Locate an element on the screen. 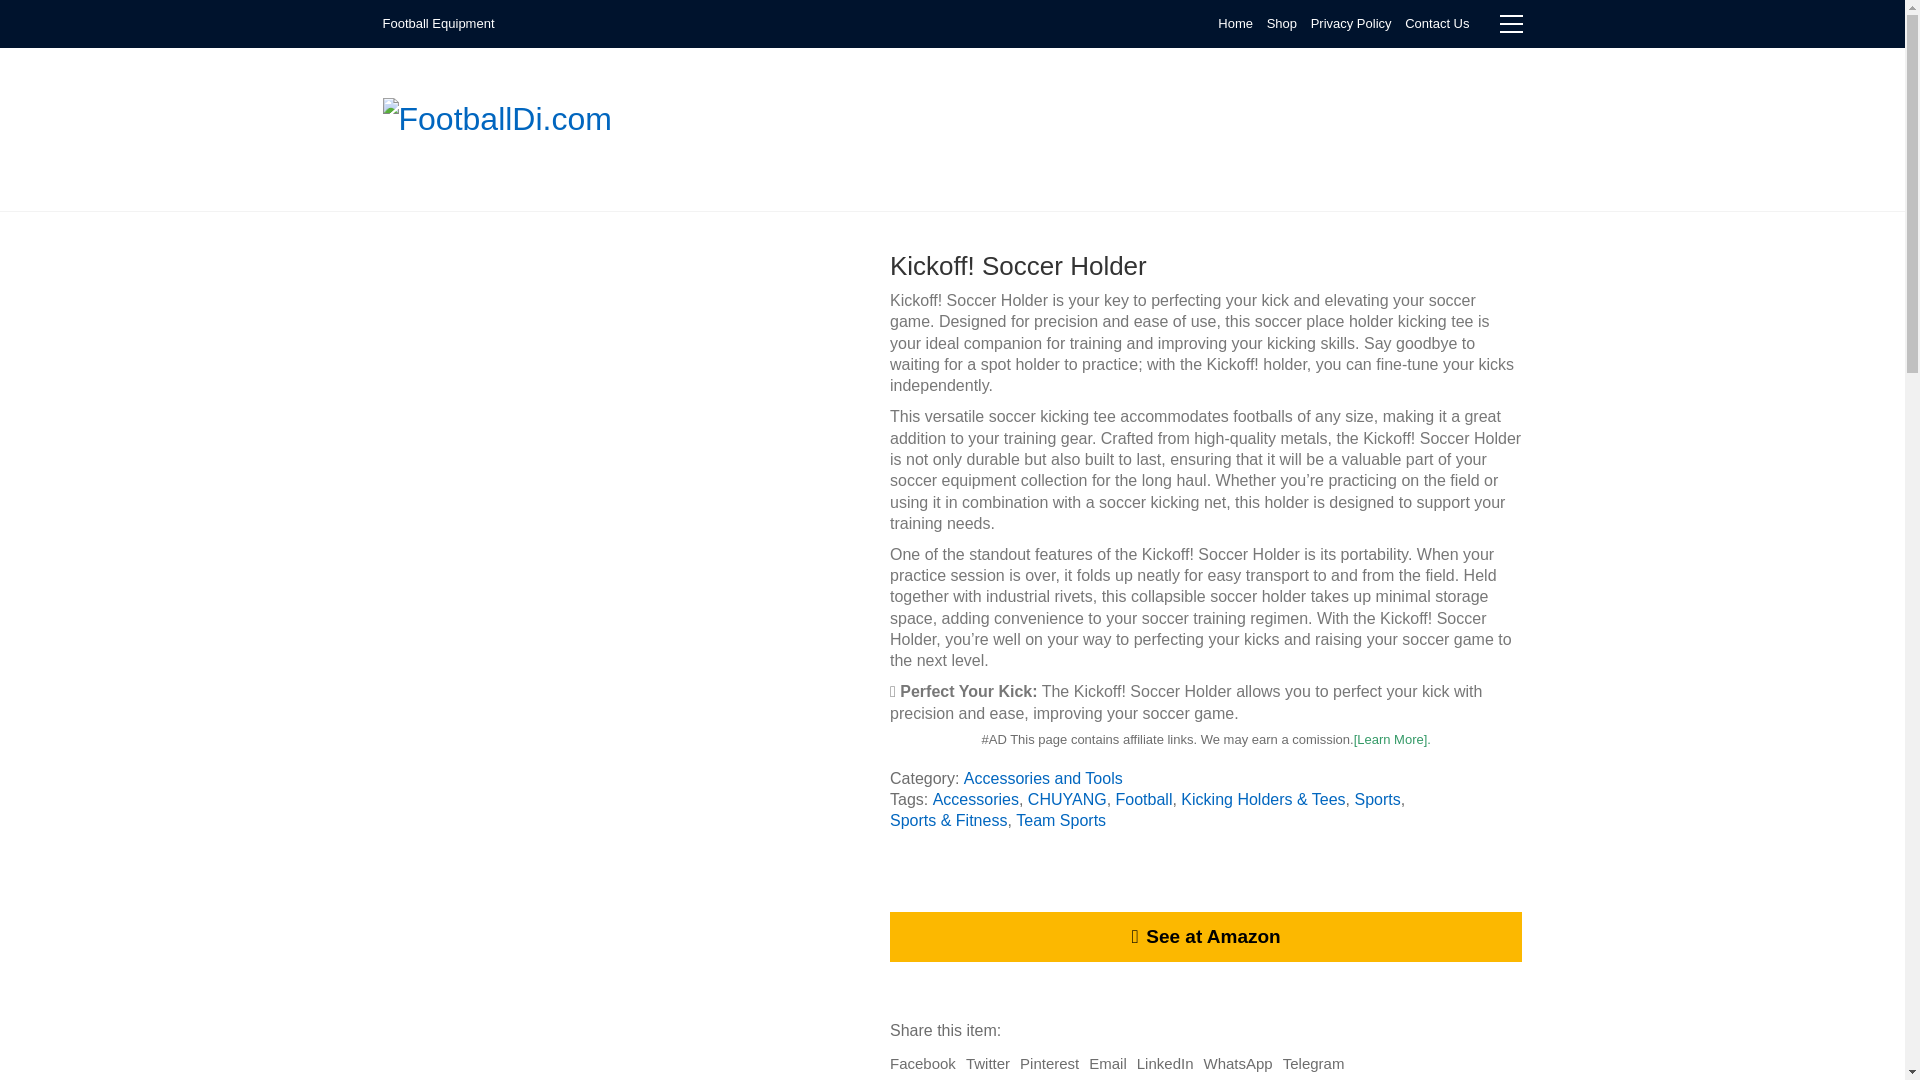  Accessories and Tools is located at coordinates (1043, 778).